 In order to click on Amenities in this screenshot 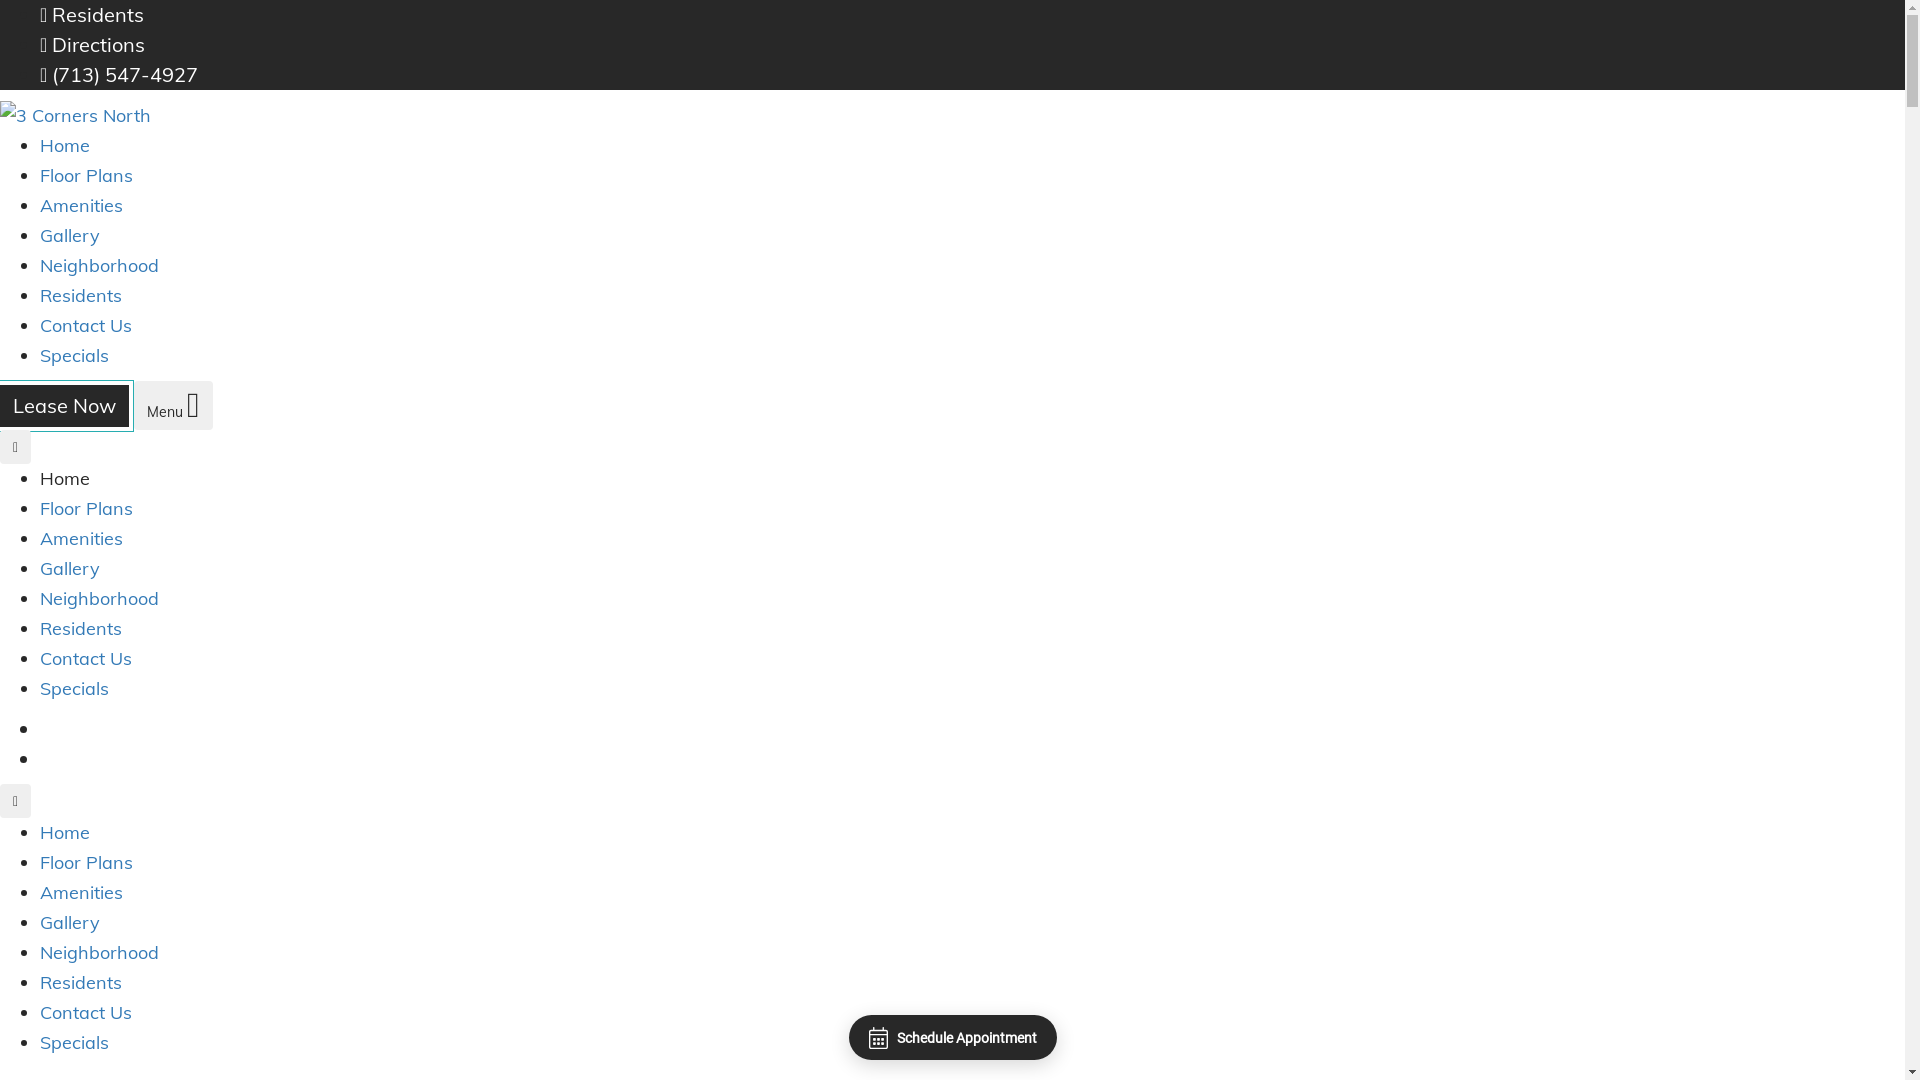, I will do `click(81, 538)`.